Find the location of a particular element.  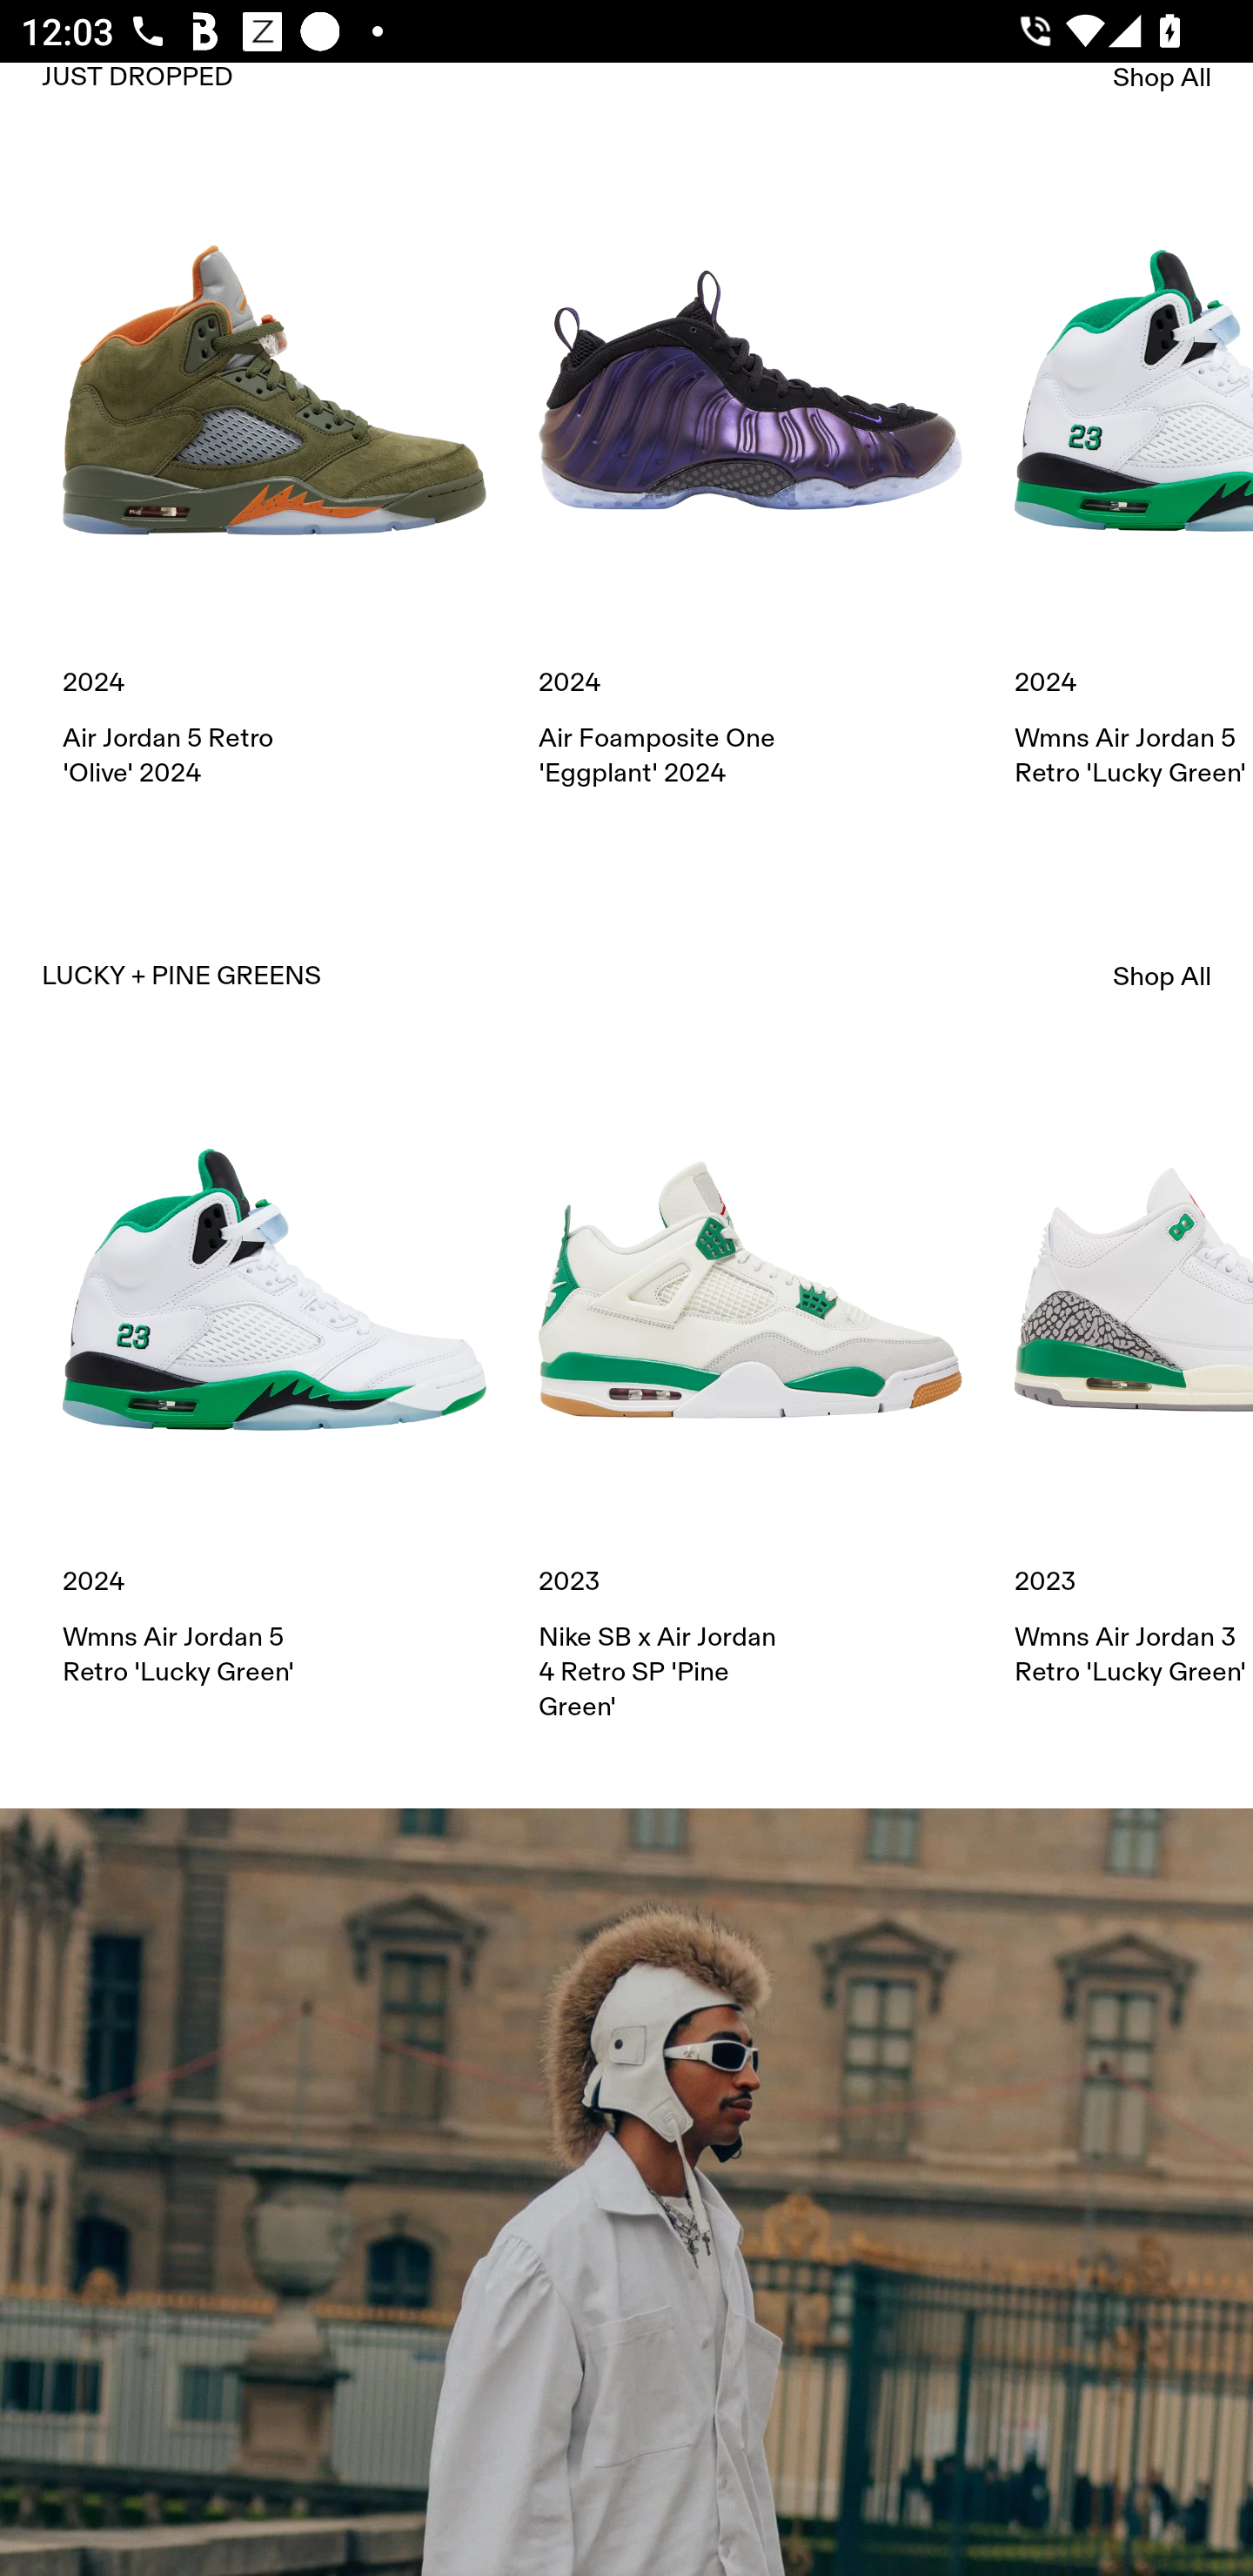

2023 Nike SB x Air Jordan 4 Retro SP 'Pine Green' is located at coordinates (750, 1401).